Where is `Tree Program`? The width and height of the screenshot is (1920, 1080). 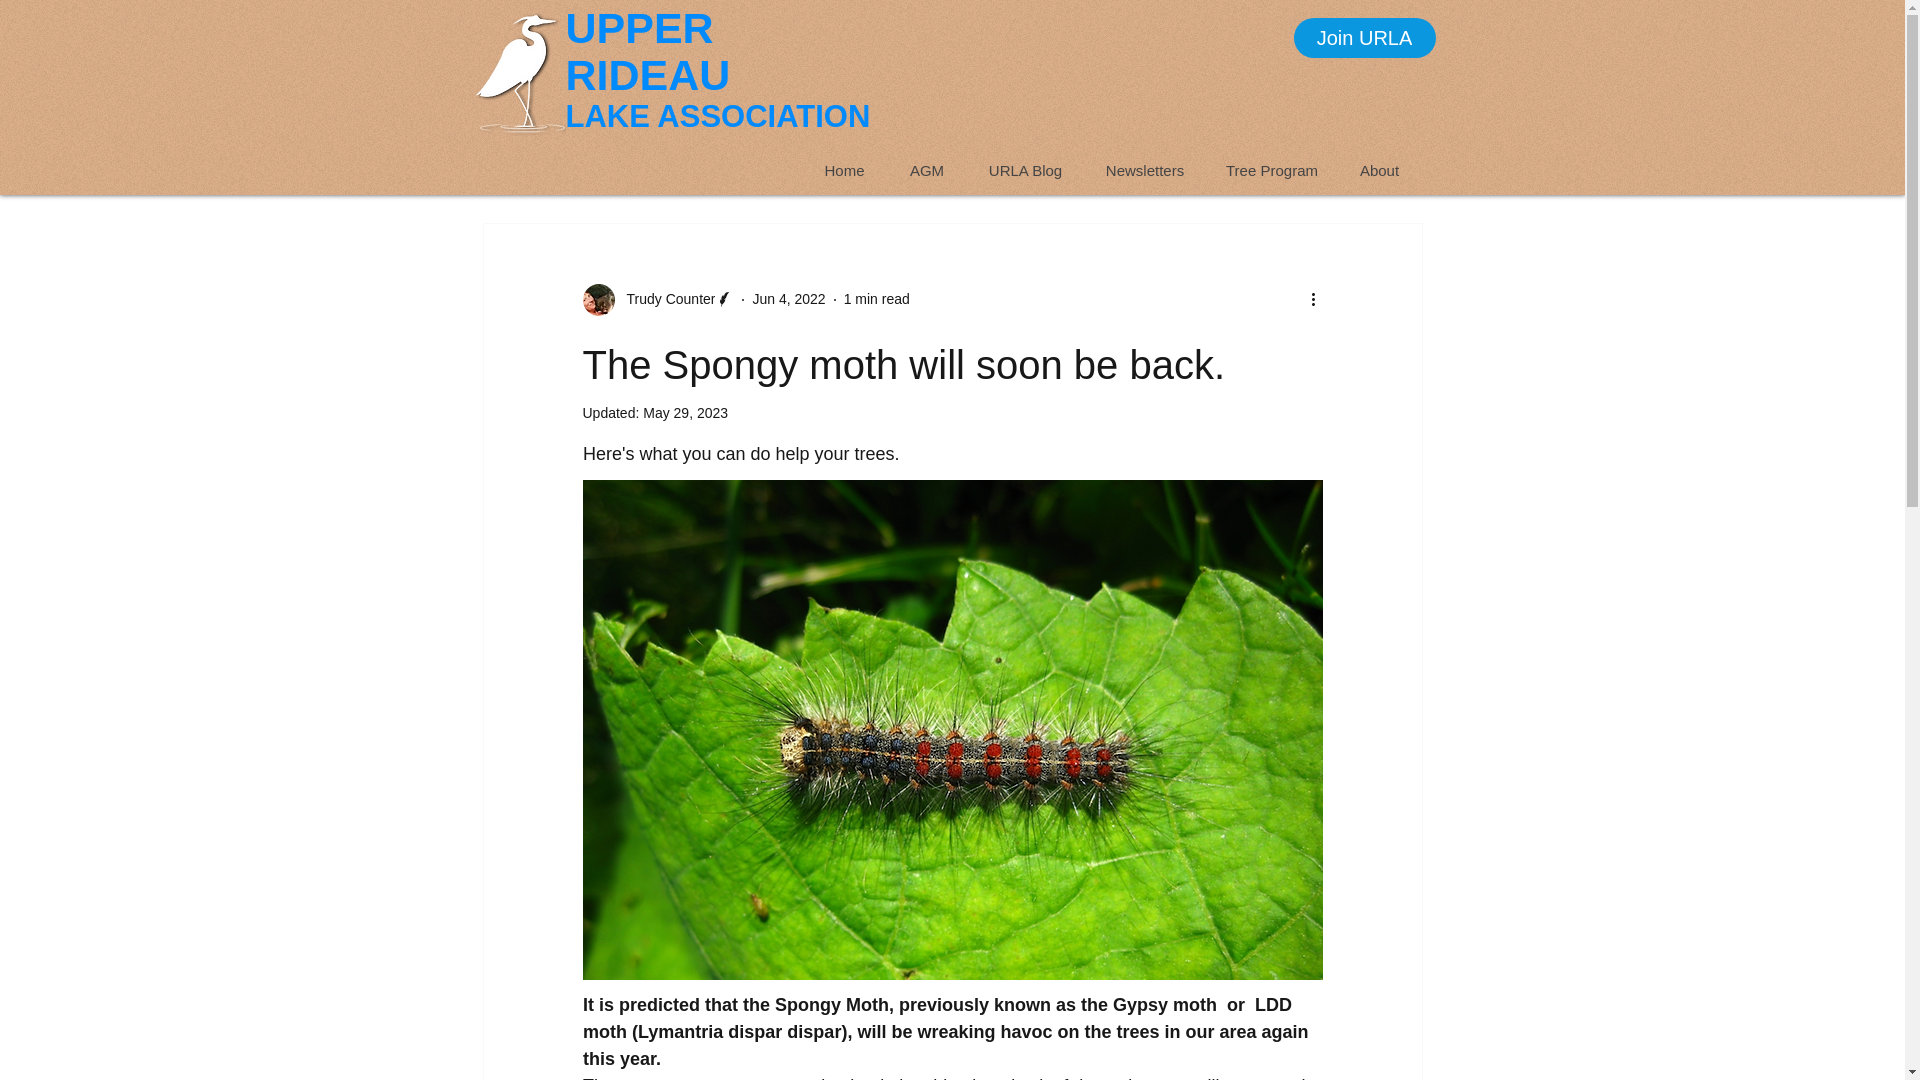
Tree Program is located at coordinates (1272, 170).